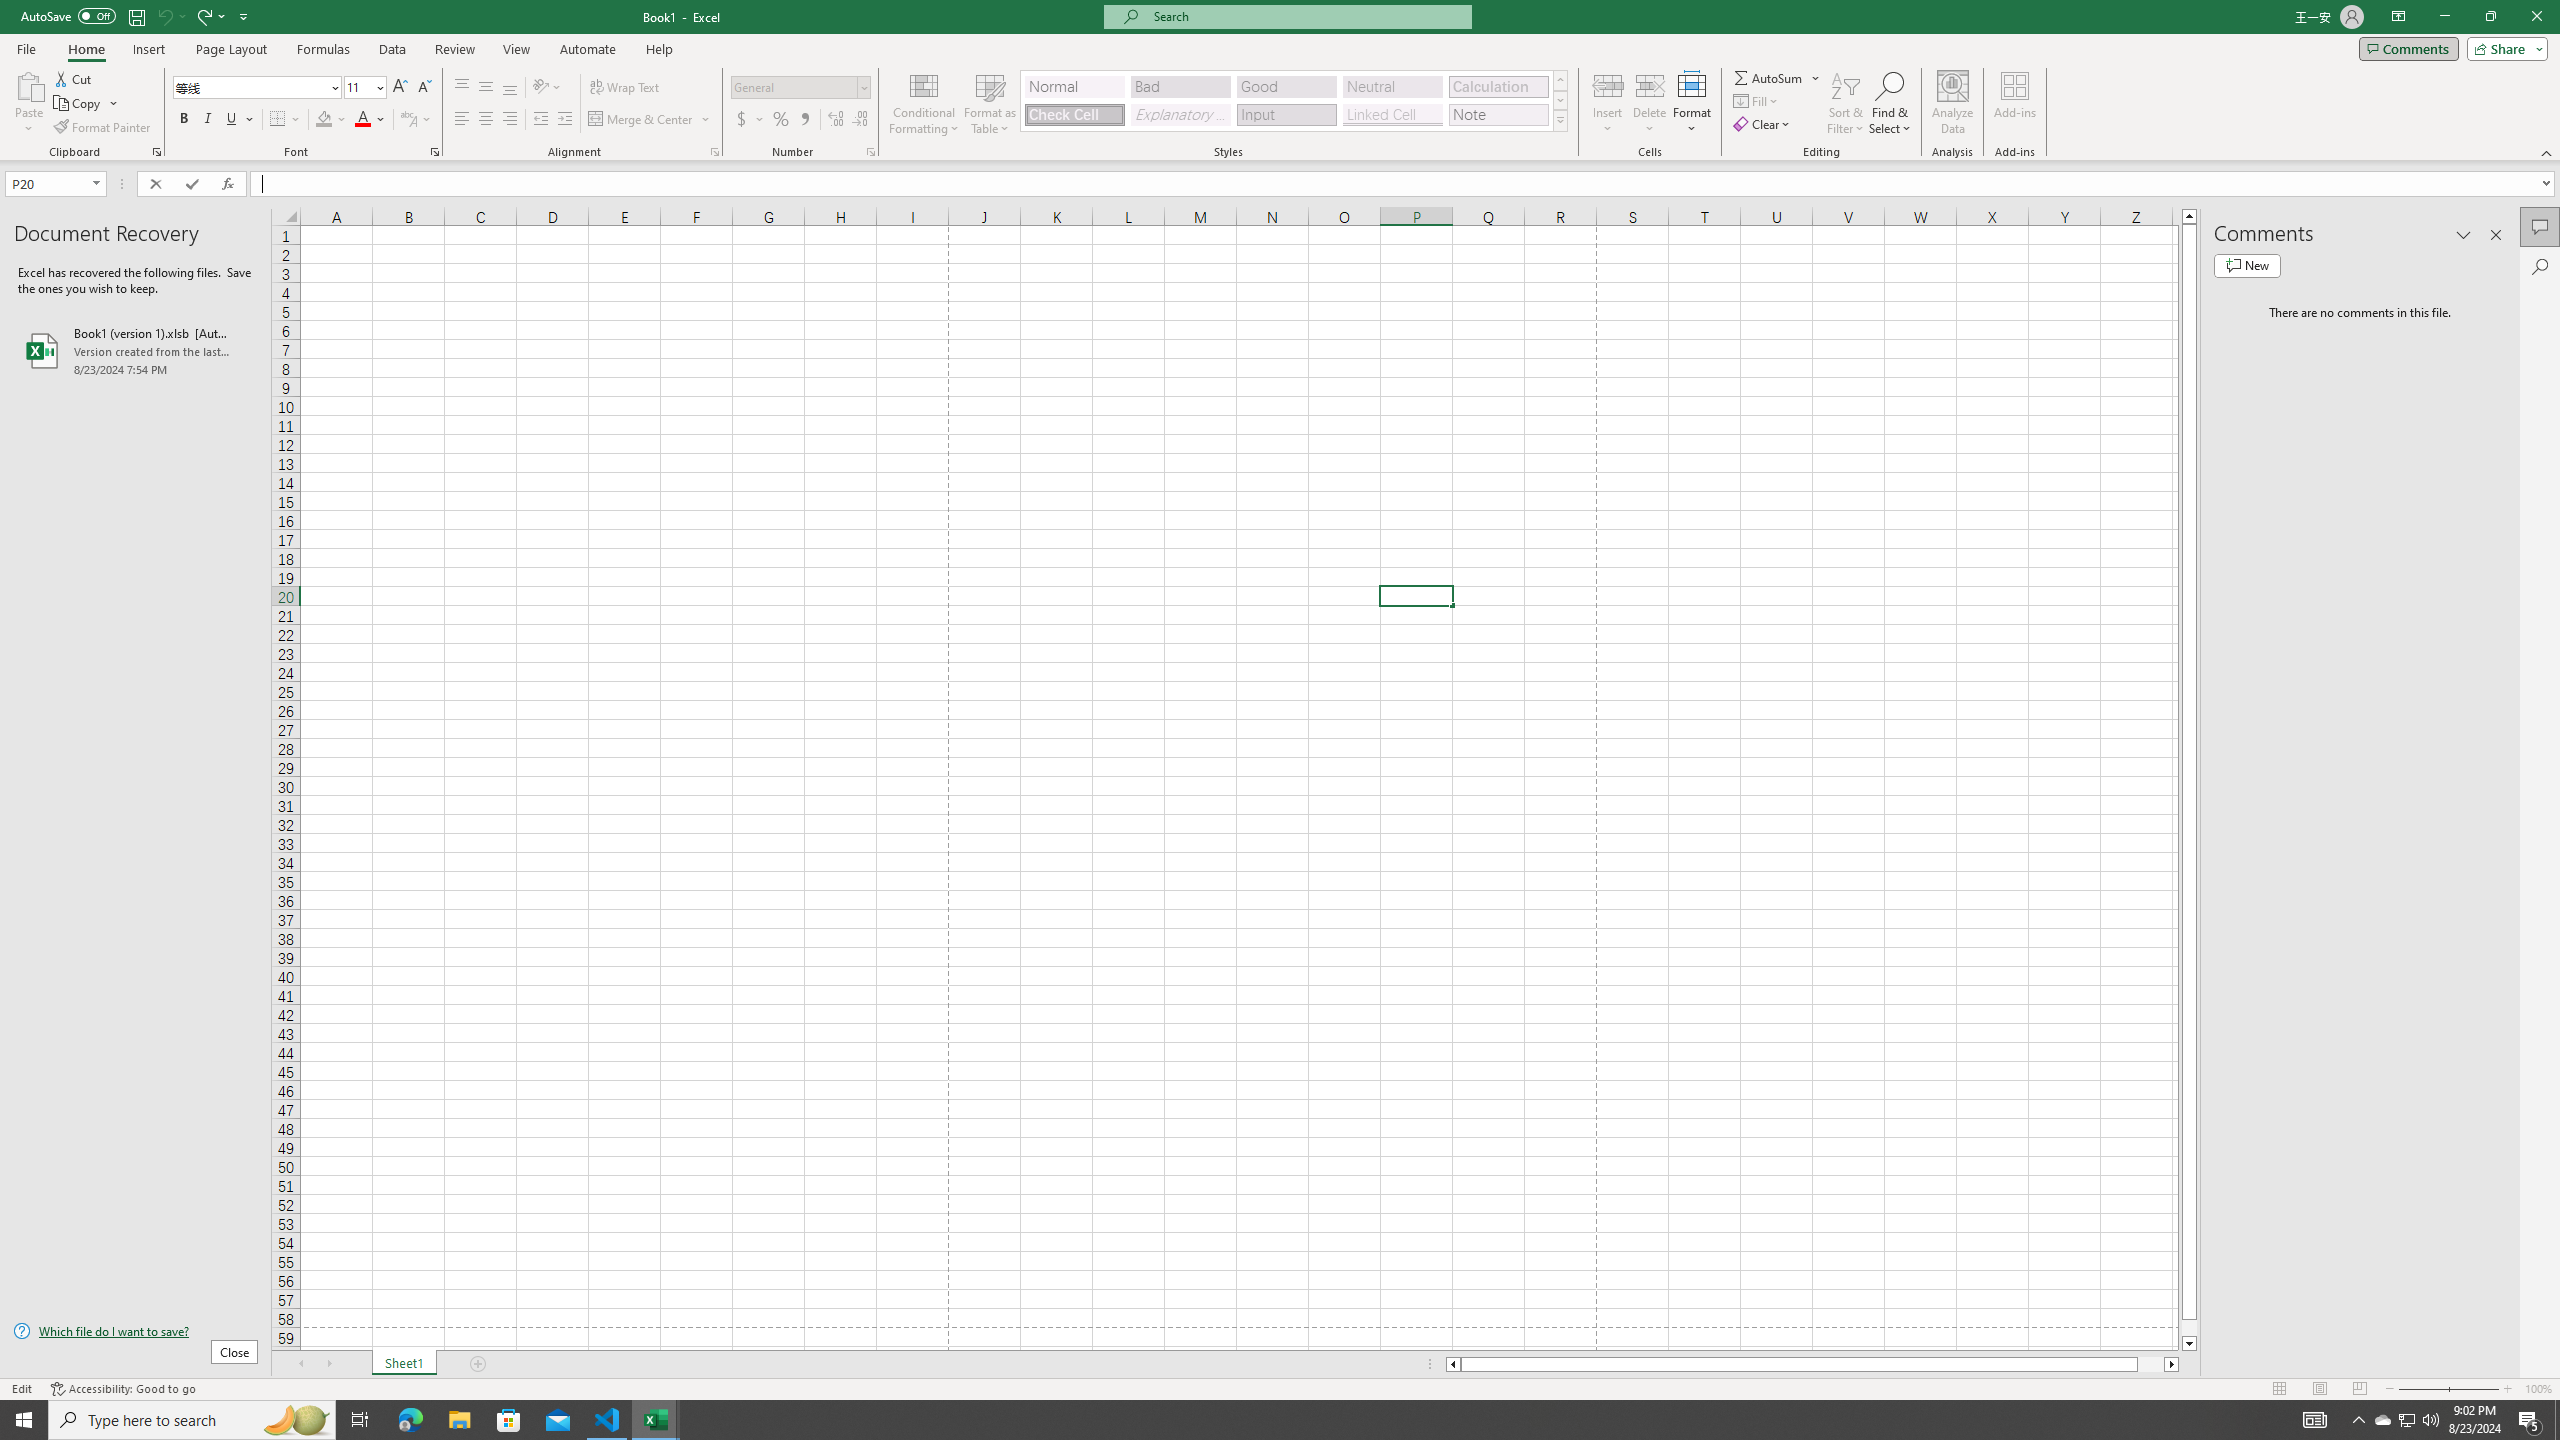  I want to click on Automate, so click(588, 49).